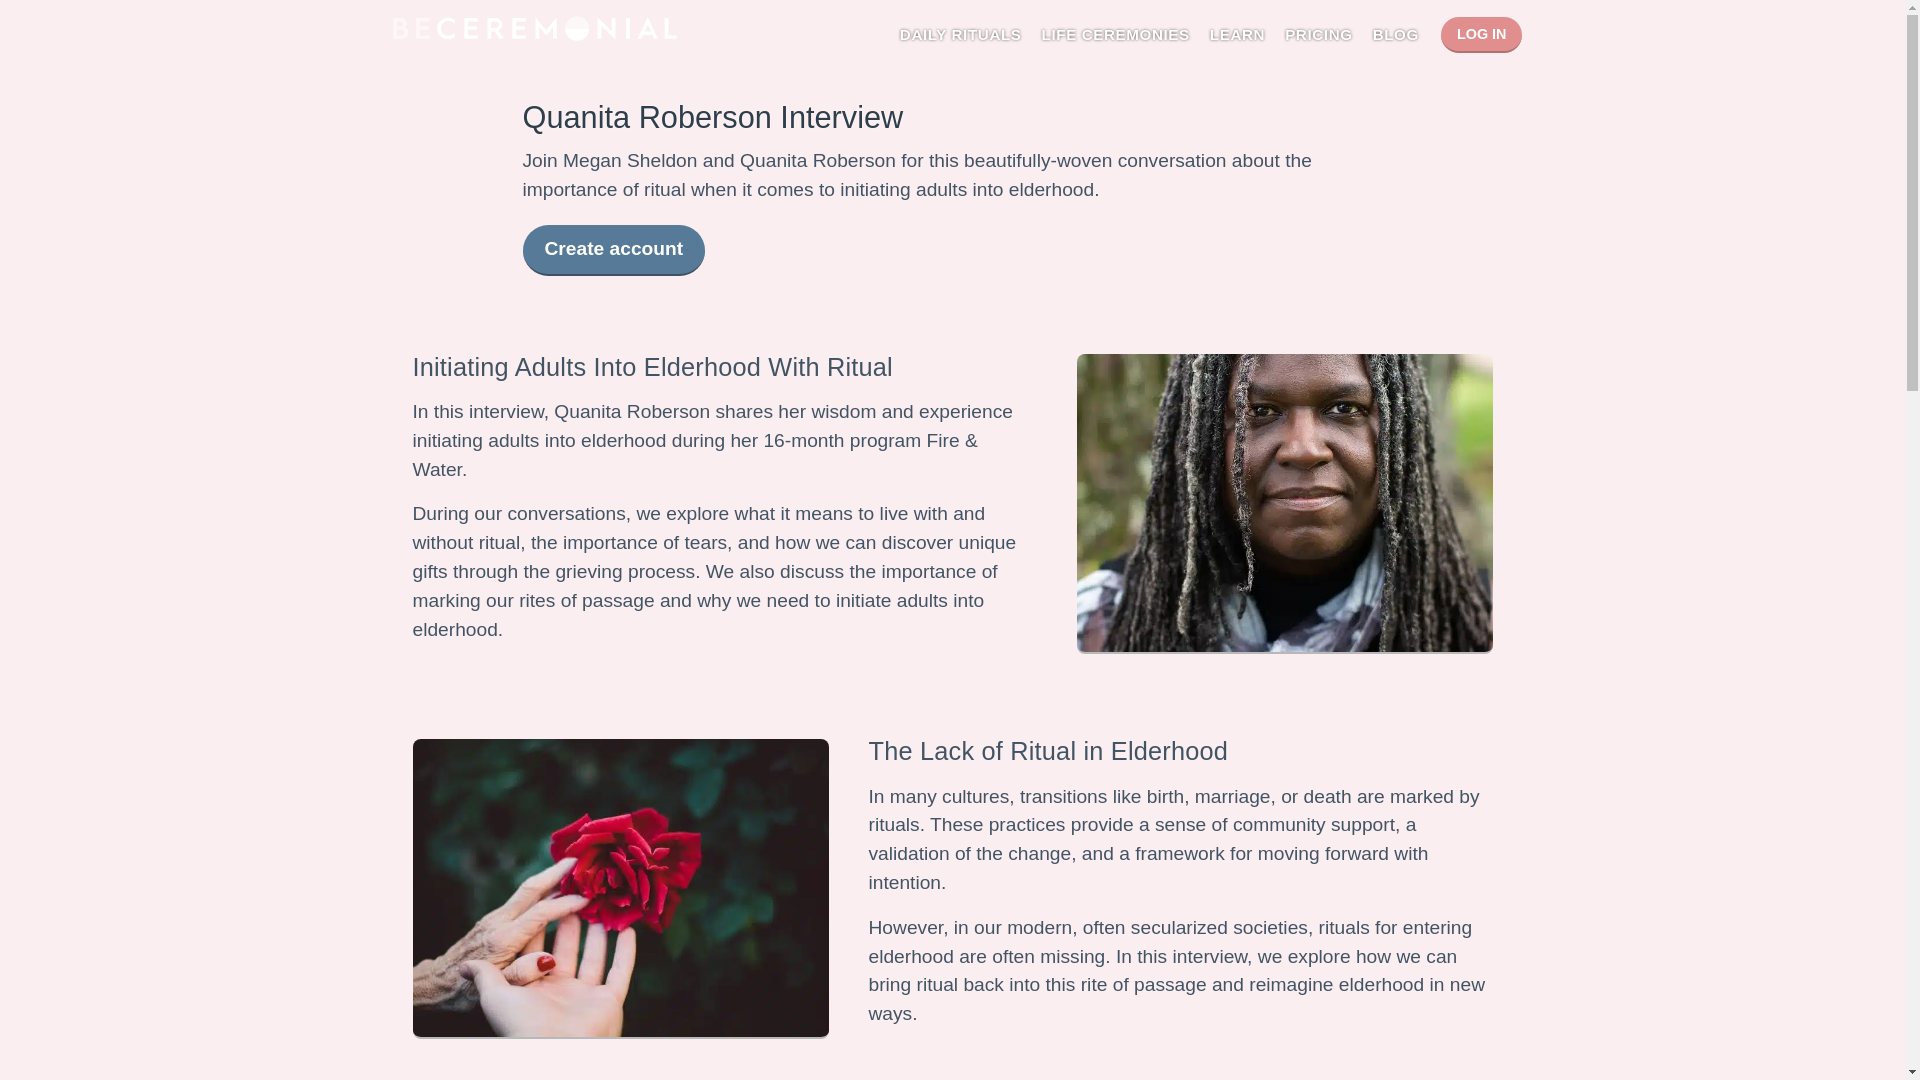 This screenshot has width=1920, height=1080. What do you see at coordinates (1395, 34) in the screenshot?
I see `BLOG` at bounding box center [1395, 34].